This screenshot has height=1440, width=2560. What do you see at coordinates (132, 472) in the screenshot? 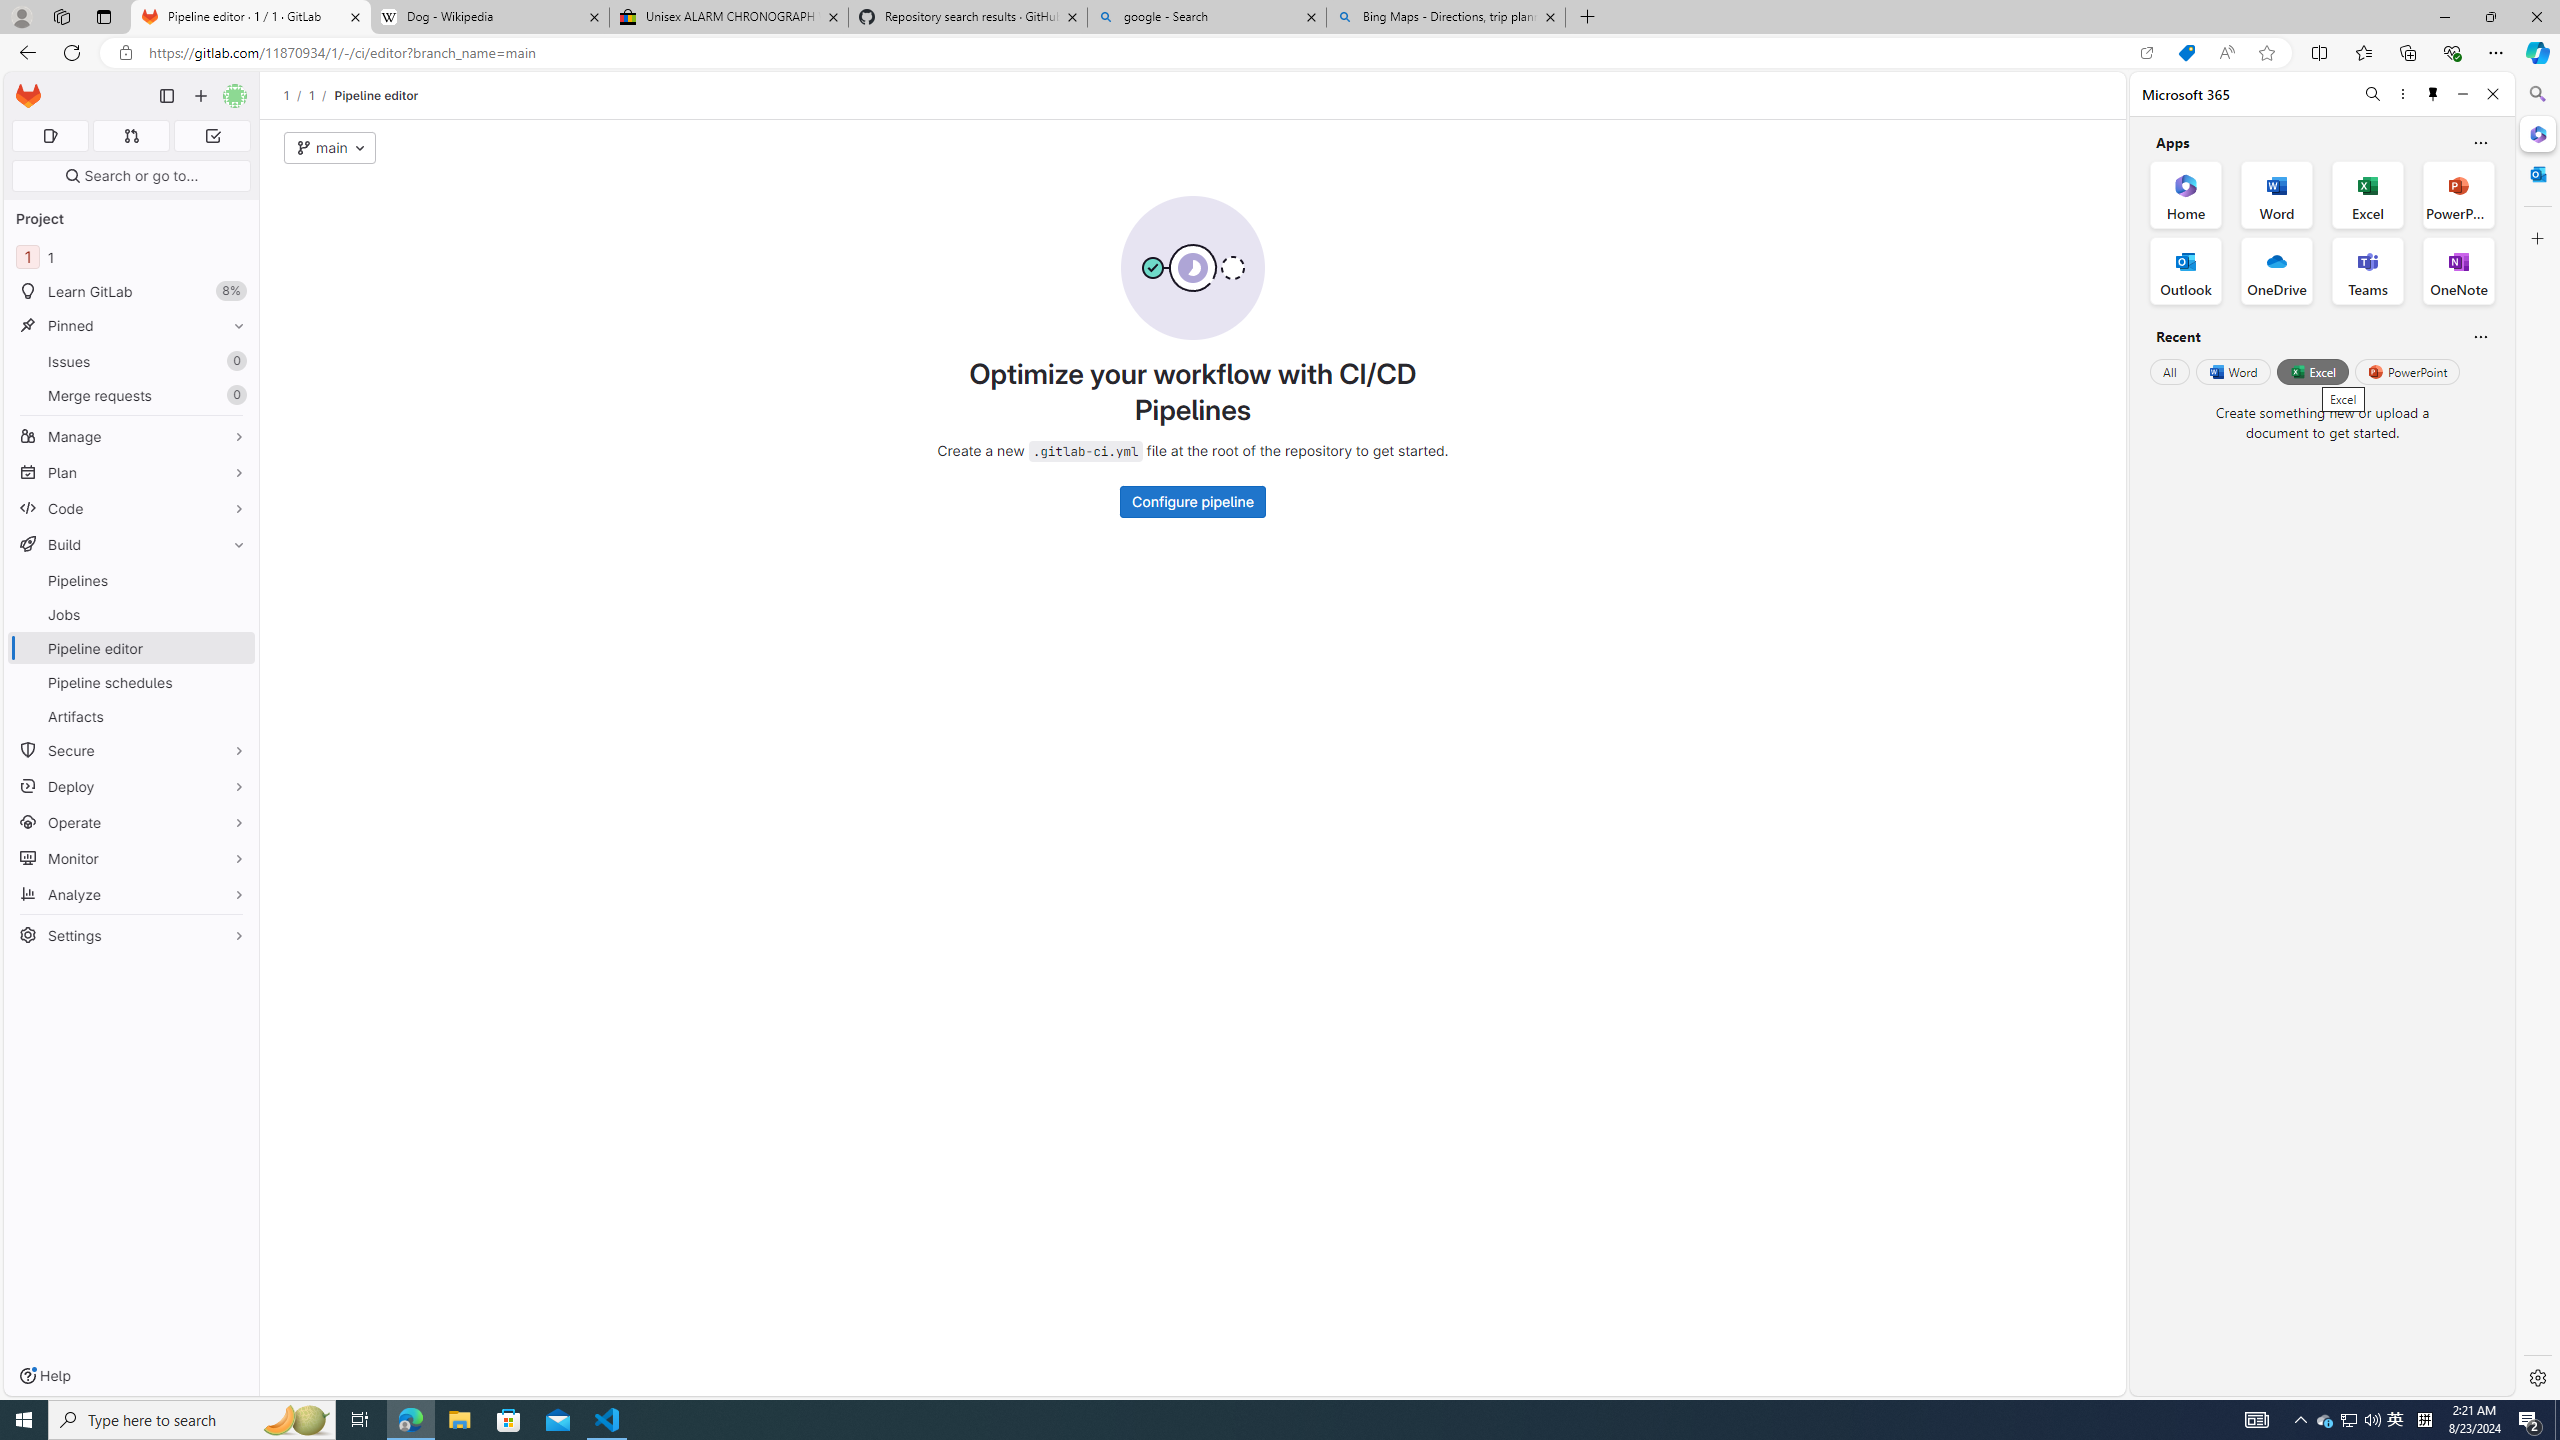
I see `Plan` at bounding box center [132, 472].